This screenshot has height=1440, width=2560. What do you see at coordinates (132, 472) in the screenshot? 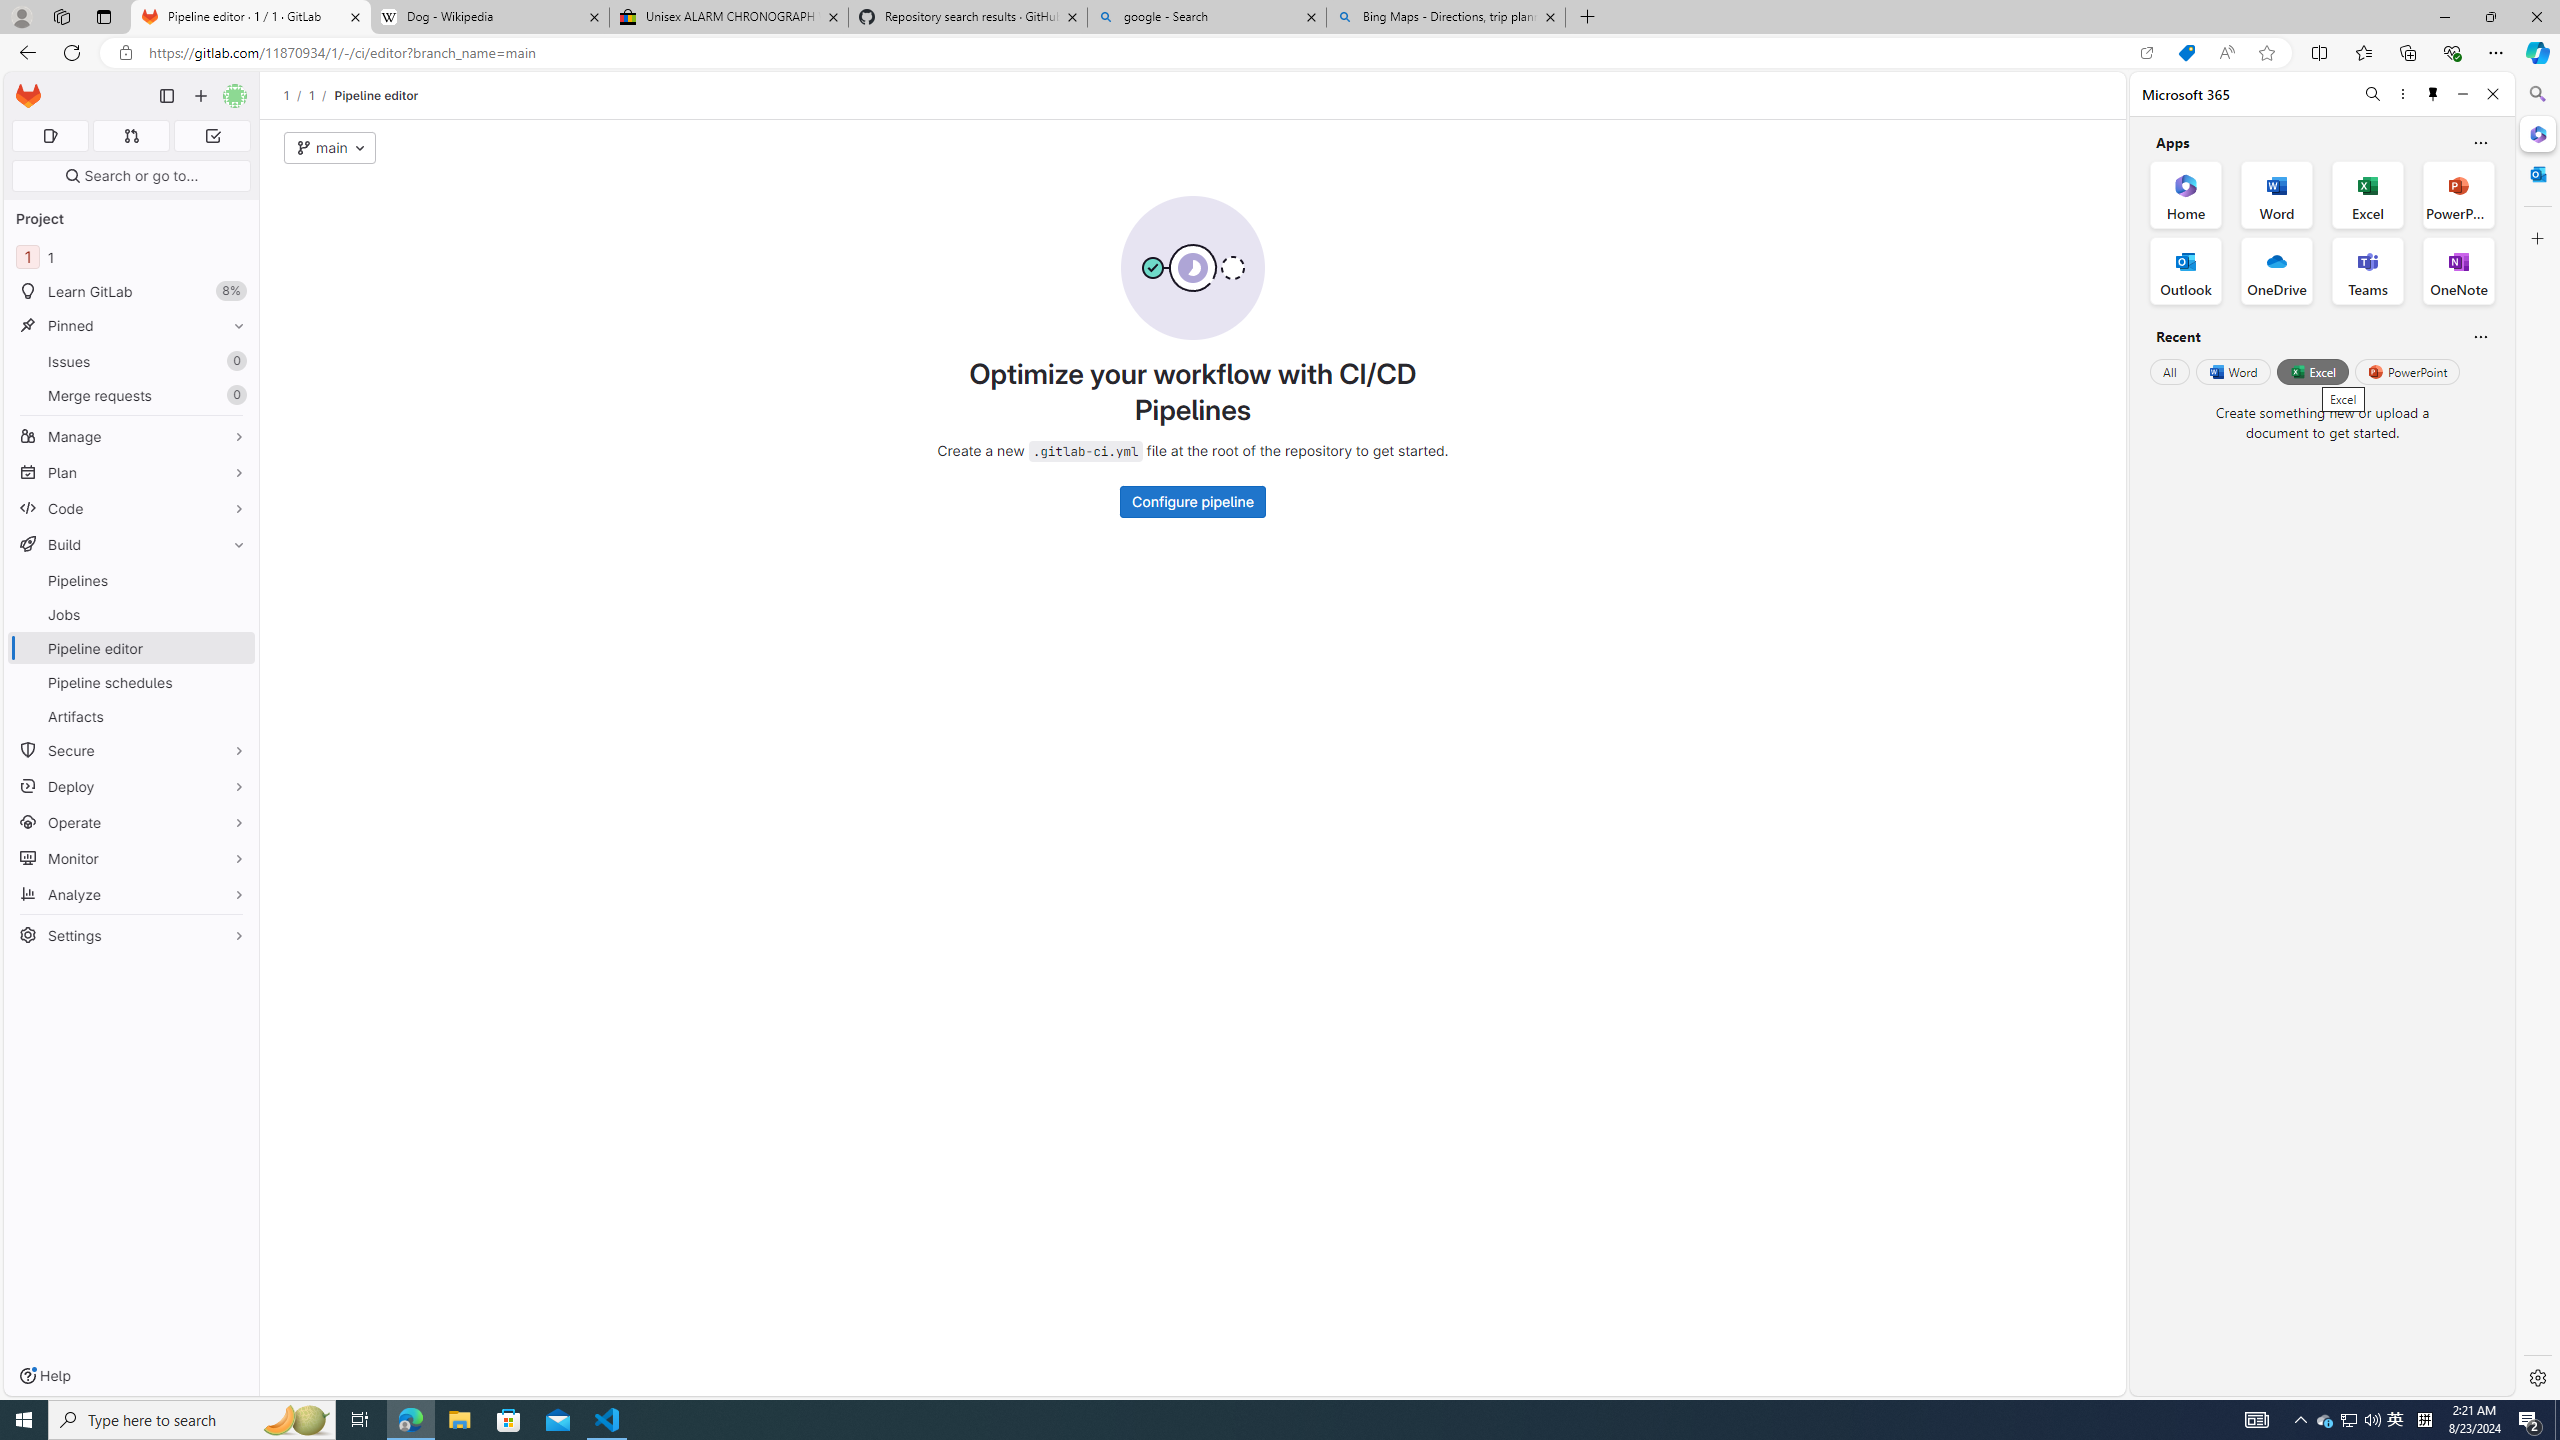
I see `Plan` at bounding box center [132, 472].